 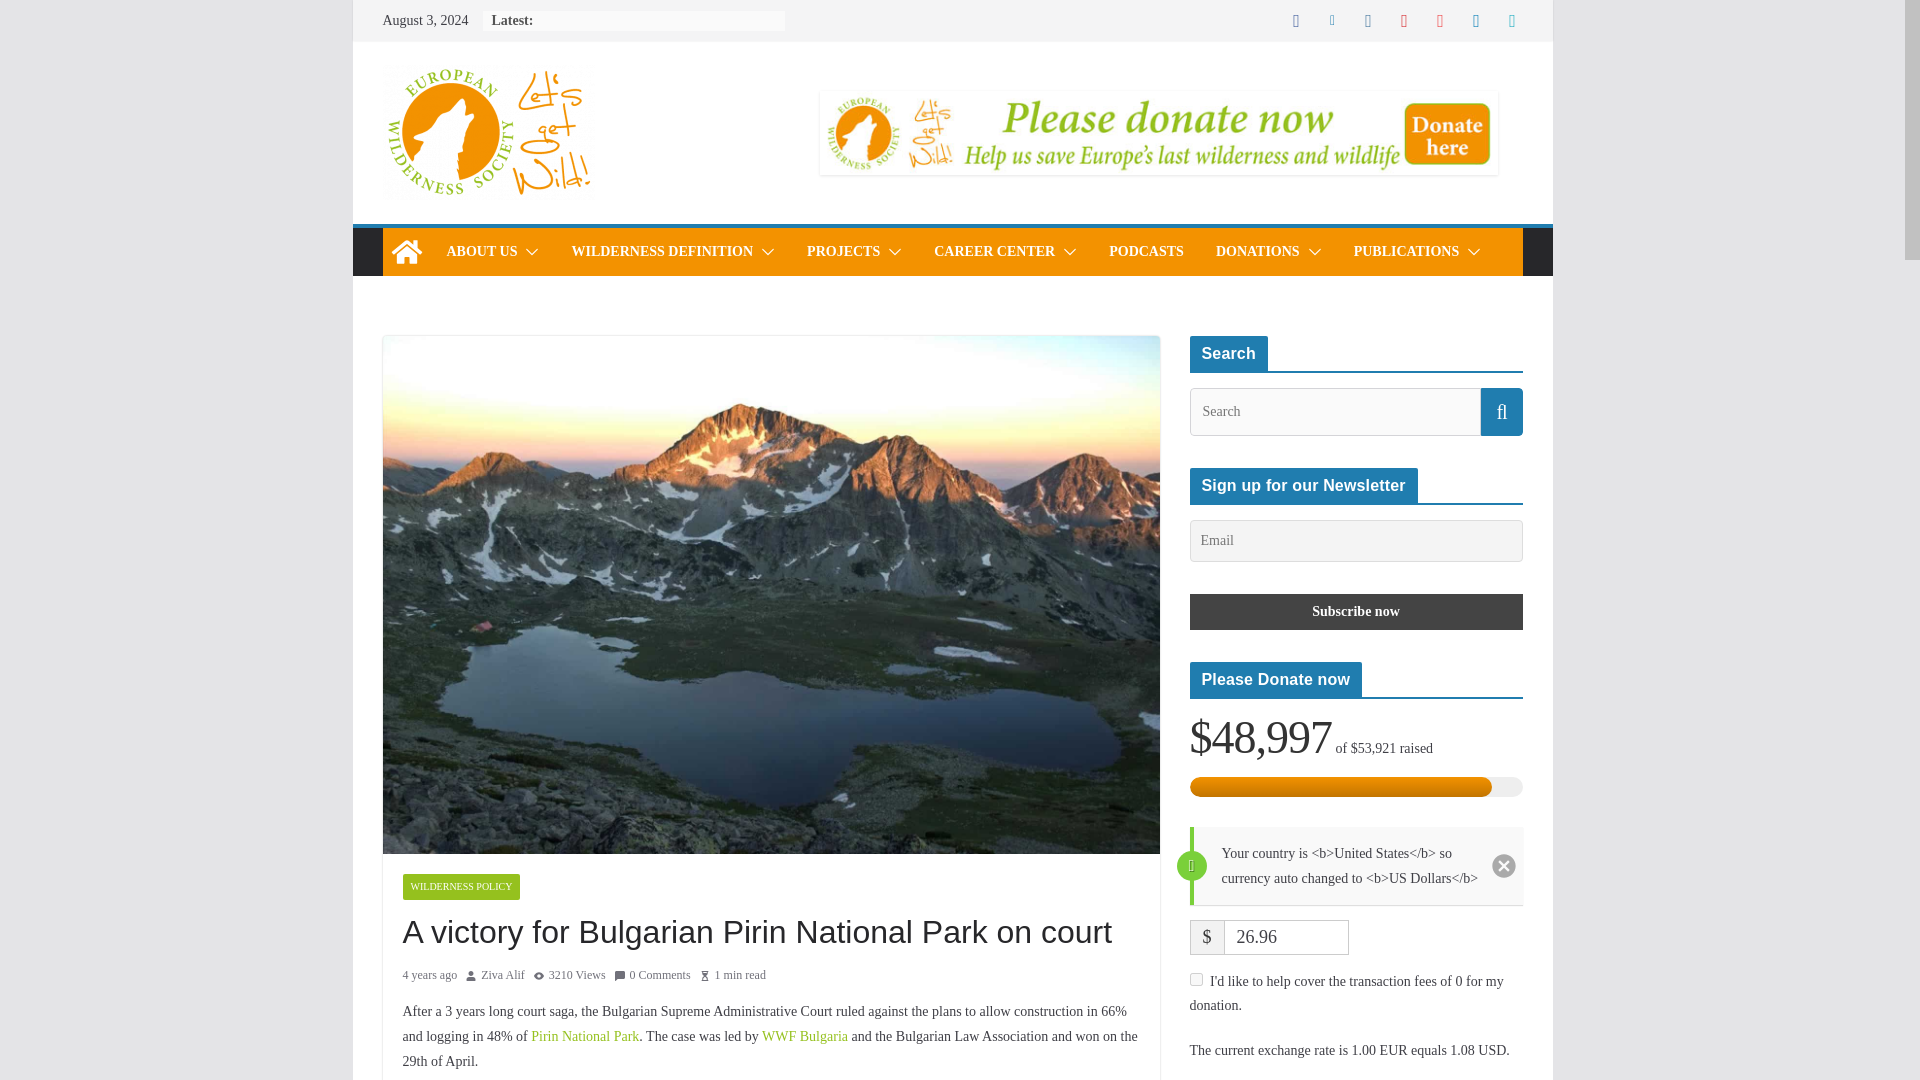 I want to click on Ziva Alif, so click(x=502, y=976).